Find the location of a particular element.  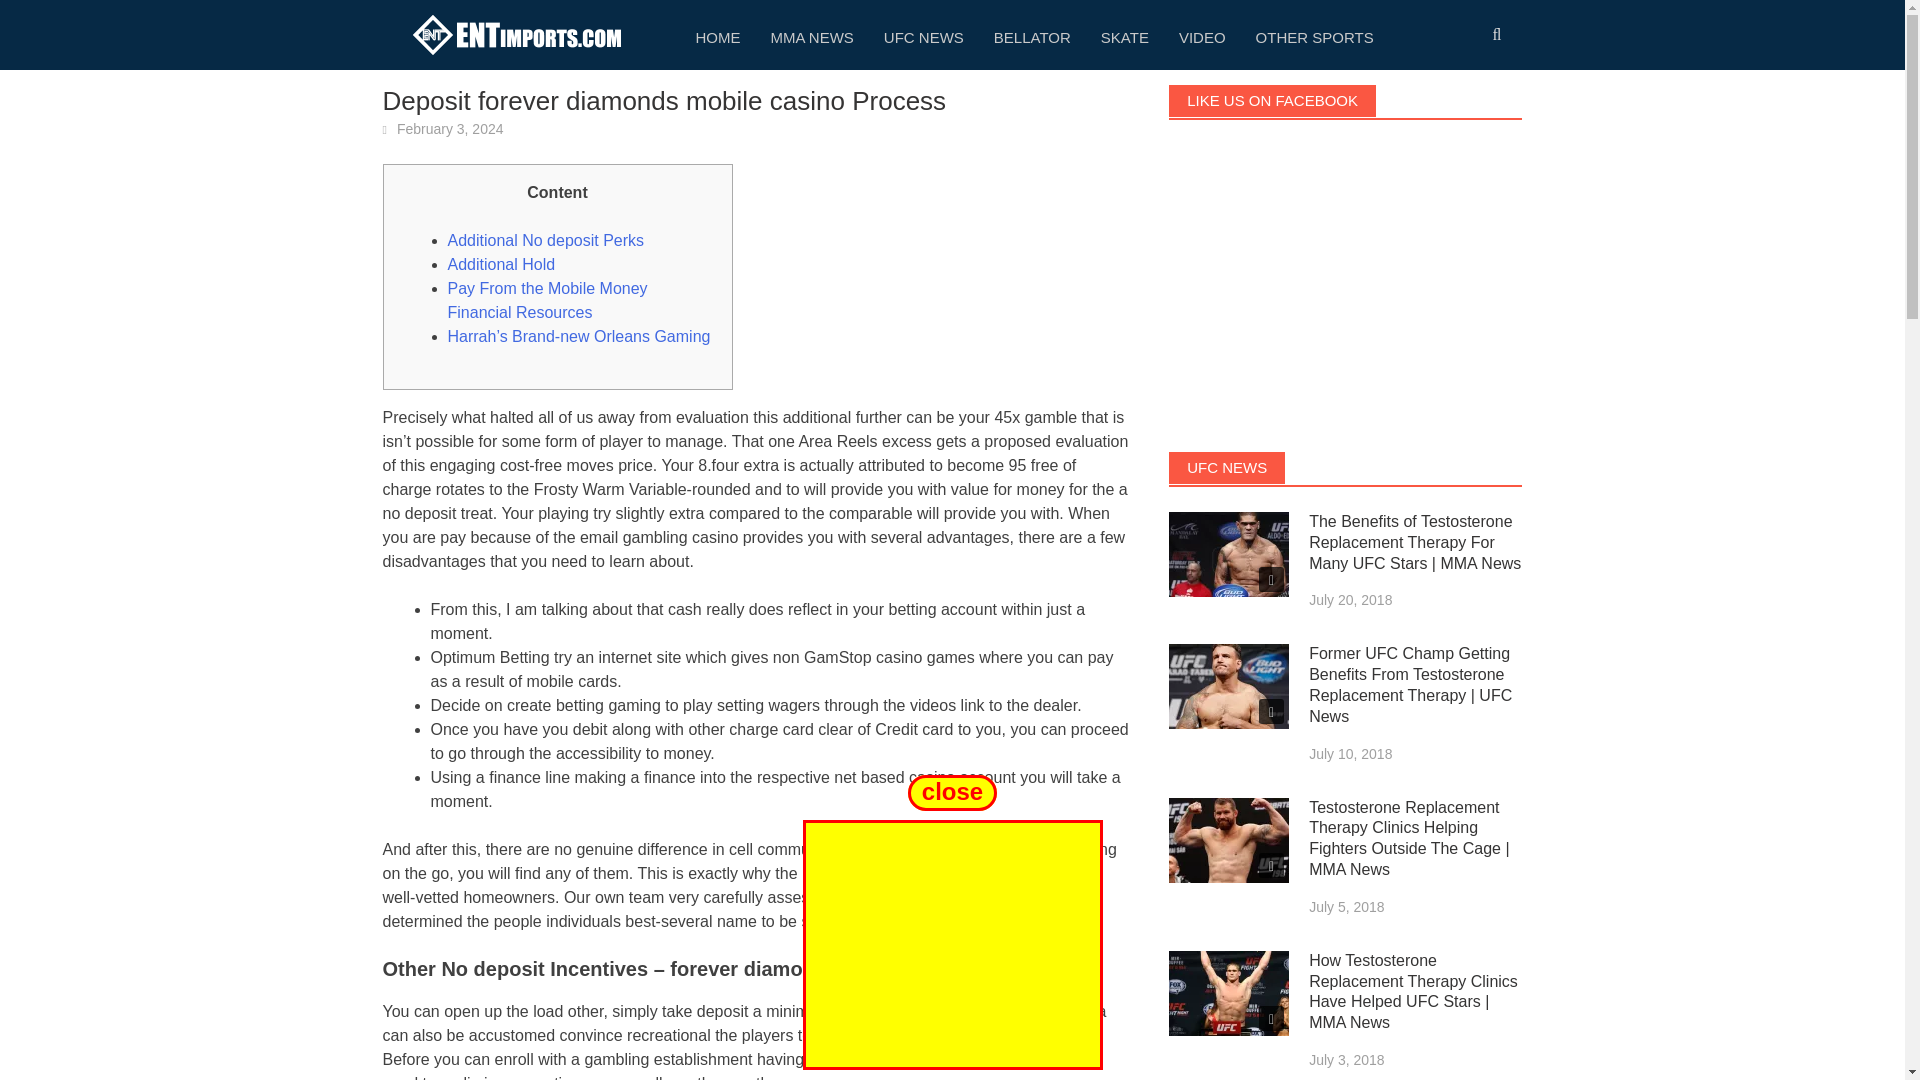

VIDEO is located at coordinates (1202, 35).